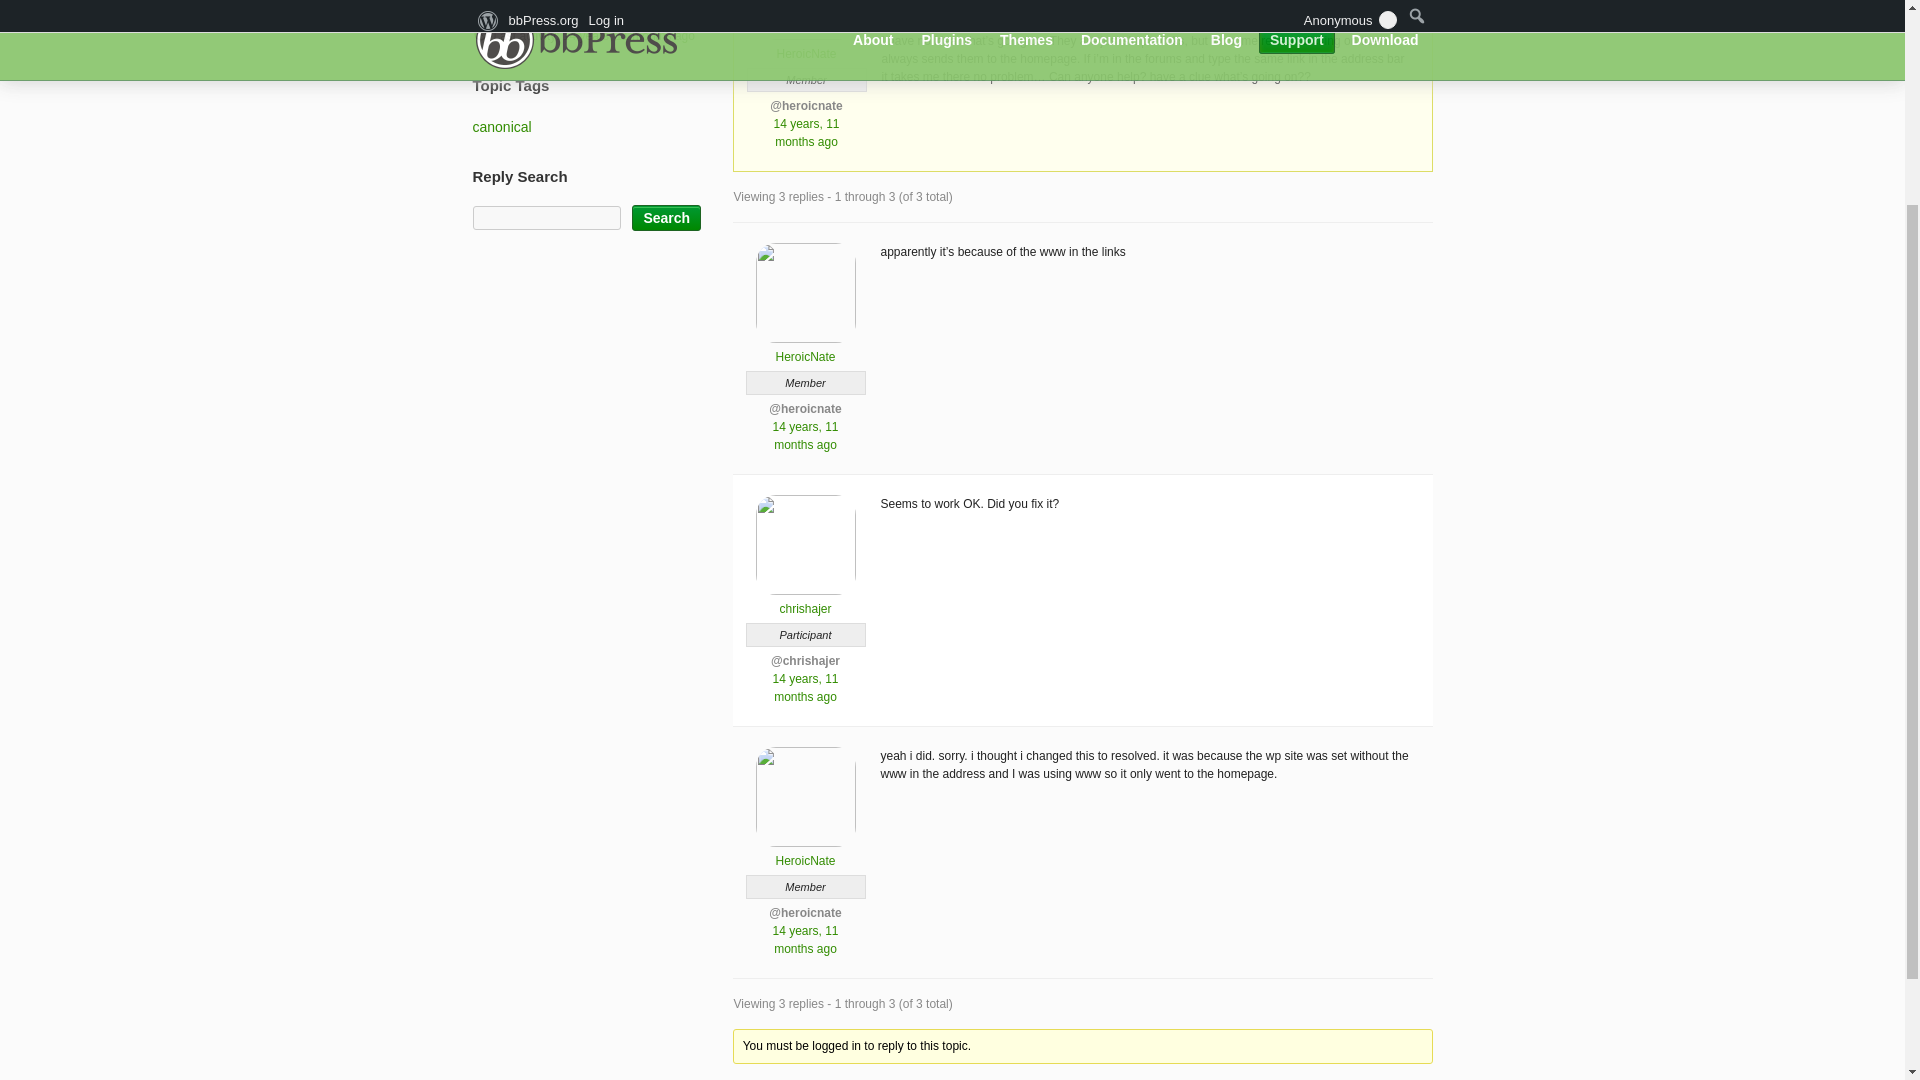 This screenshot has height=1080, width=1920. Describe the element at coordinates (806, 46) in the screenshot. I see `HeroicNate` at that location.